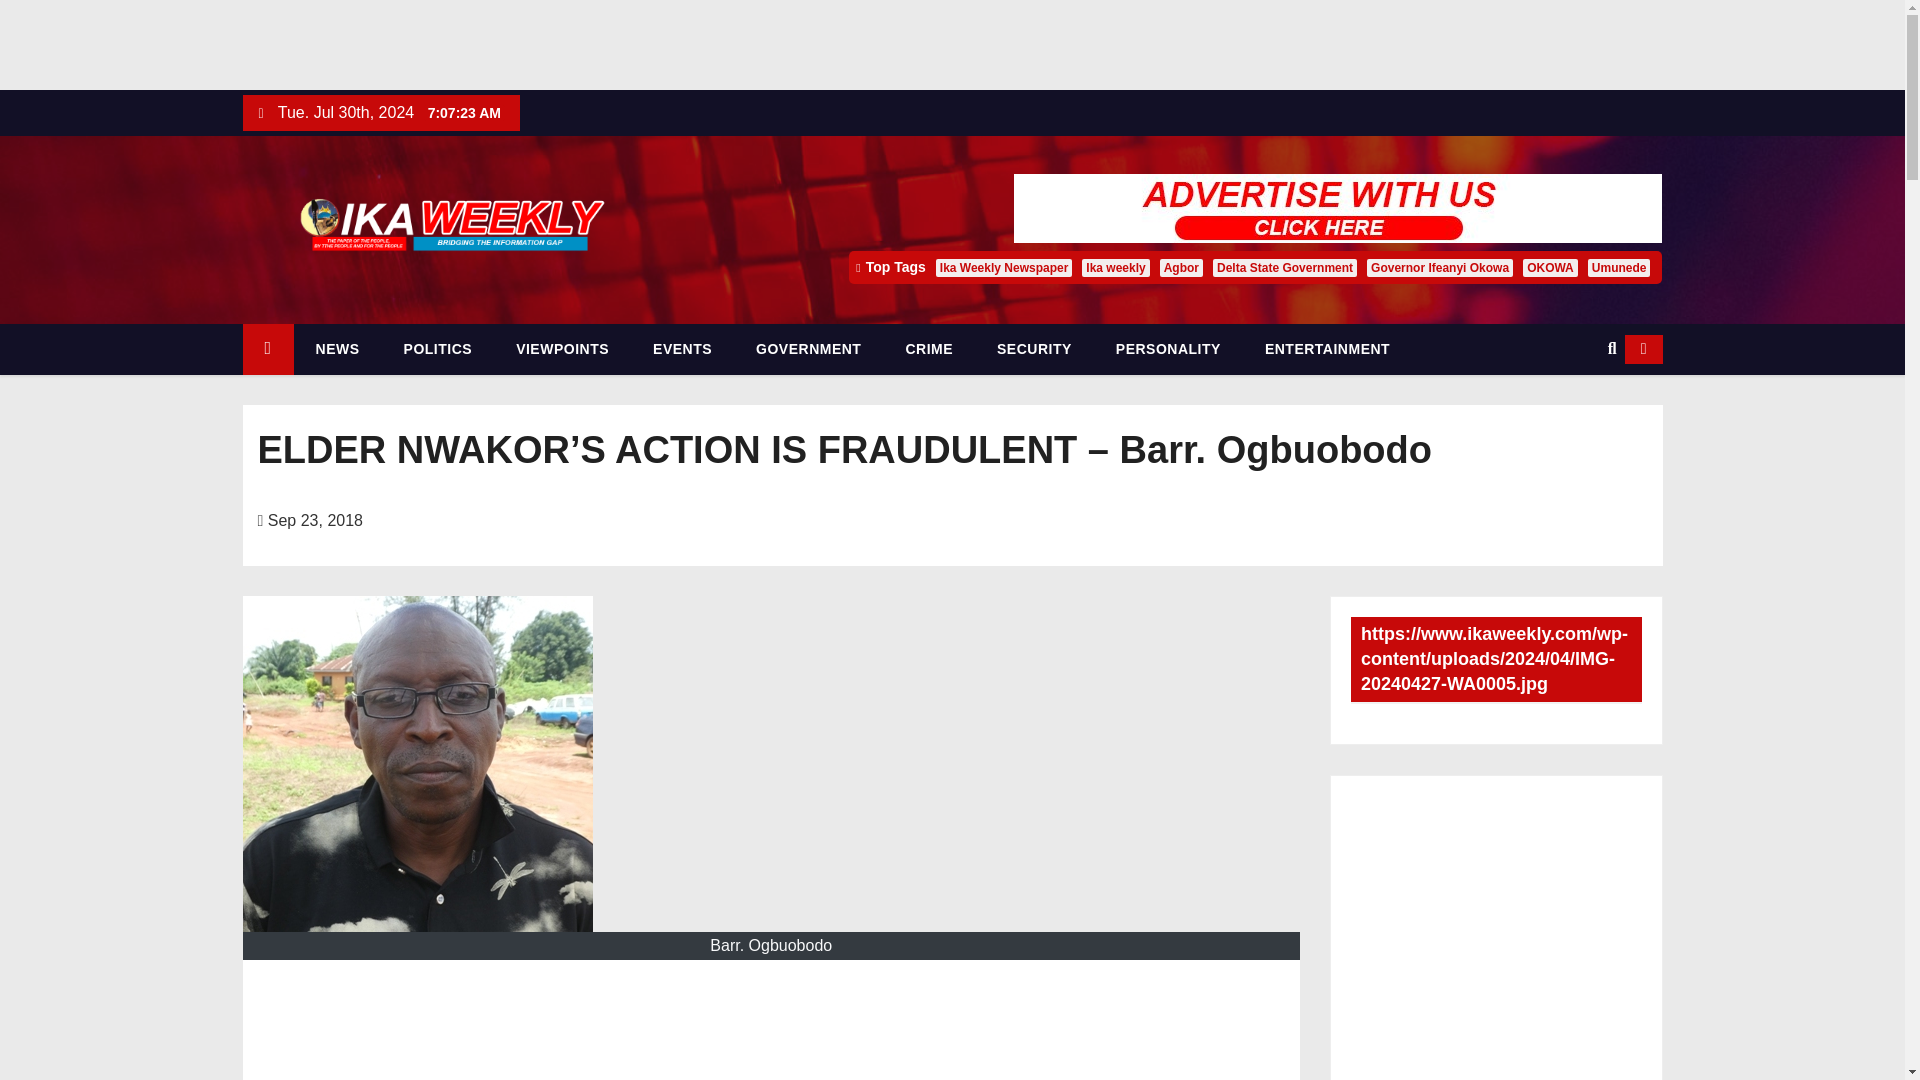  Describe the element at coordinates (1034, 349) in the screenshot. I see `SECURITY` at that location.